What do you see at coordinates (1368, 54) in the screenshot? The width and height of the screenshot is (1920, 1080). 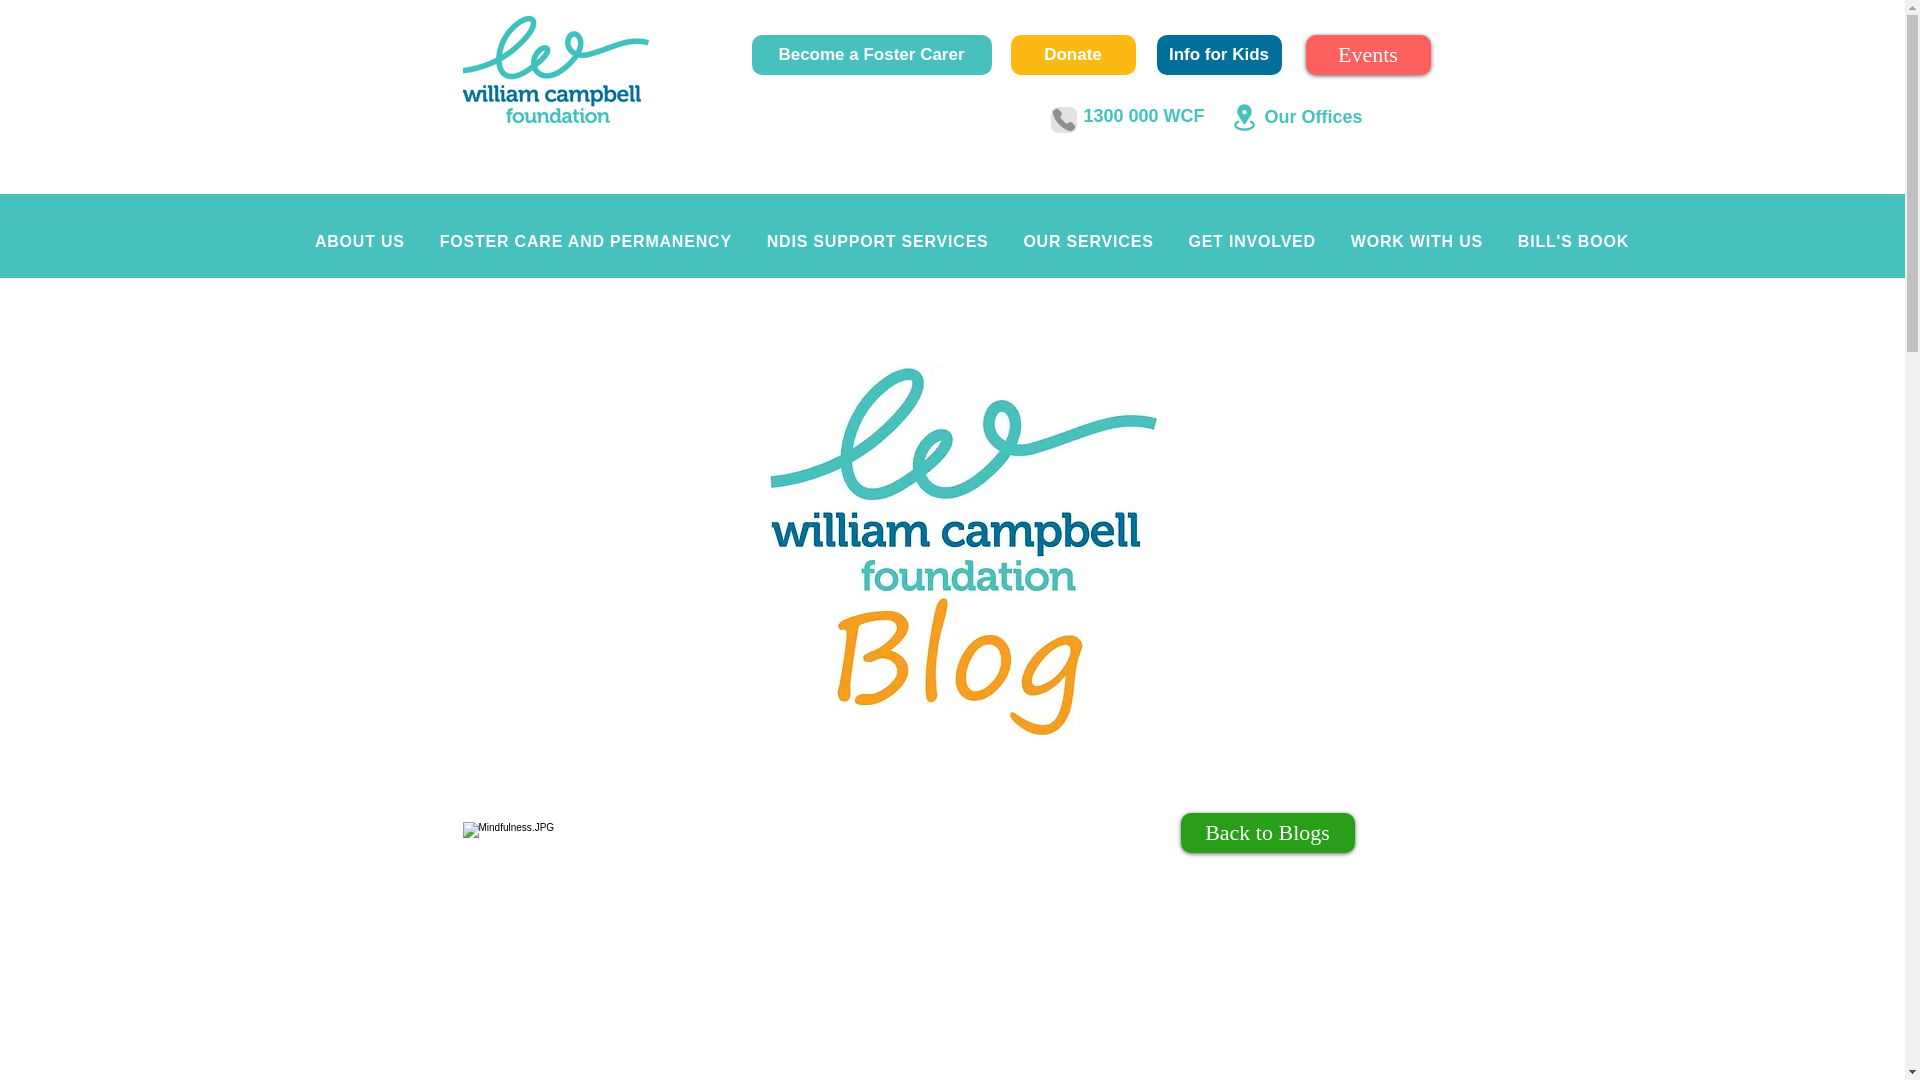 I see `Events` at bounding box center [1368, 54].